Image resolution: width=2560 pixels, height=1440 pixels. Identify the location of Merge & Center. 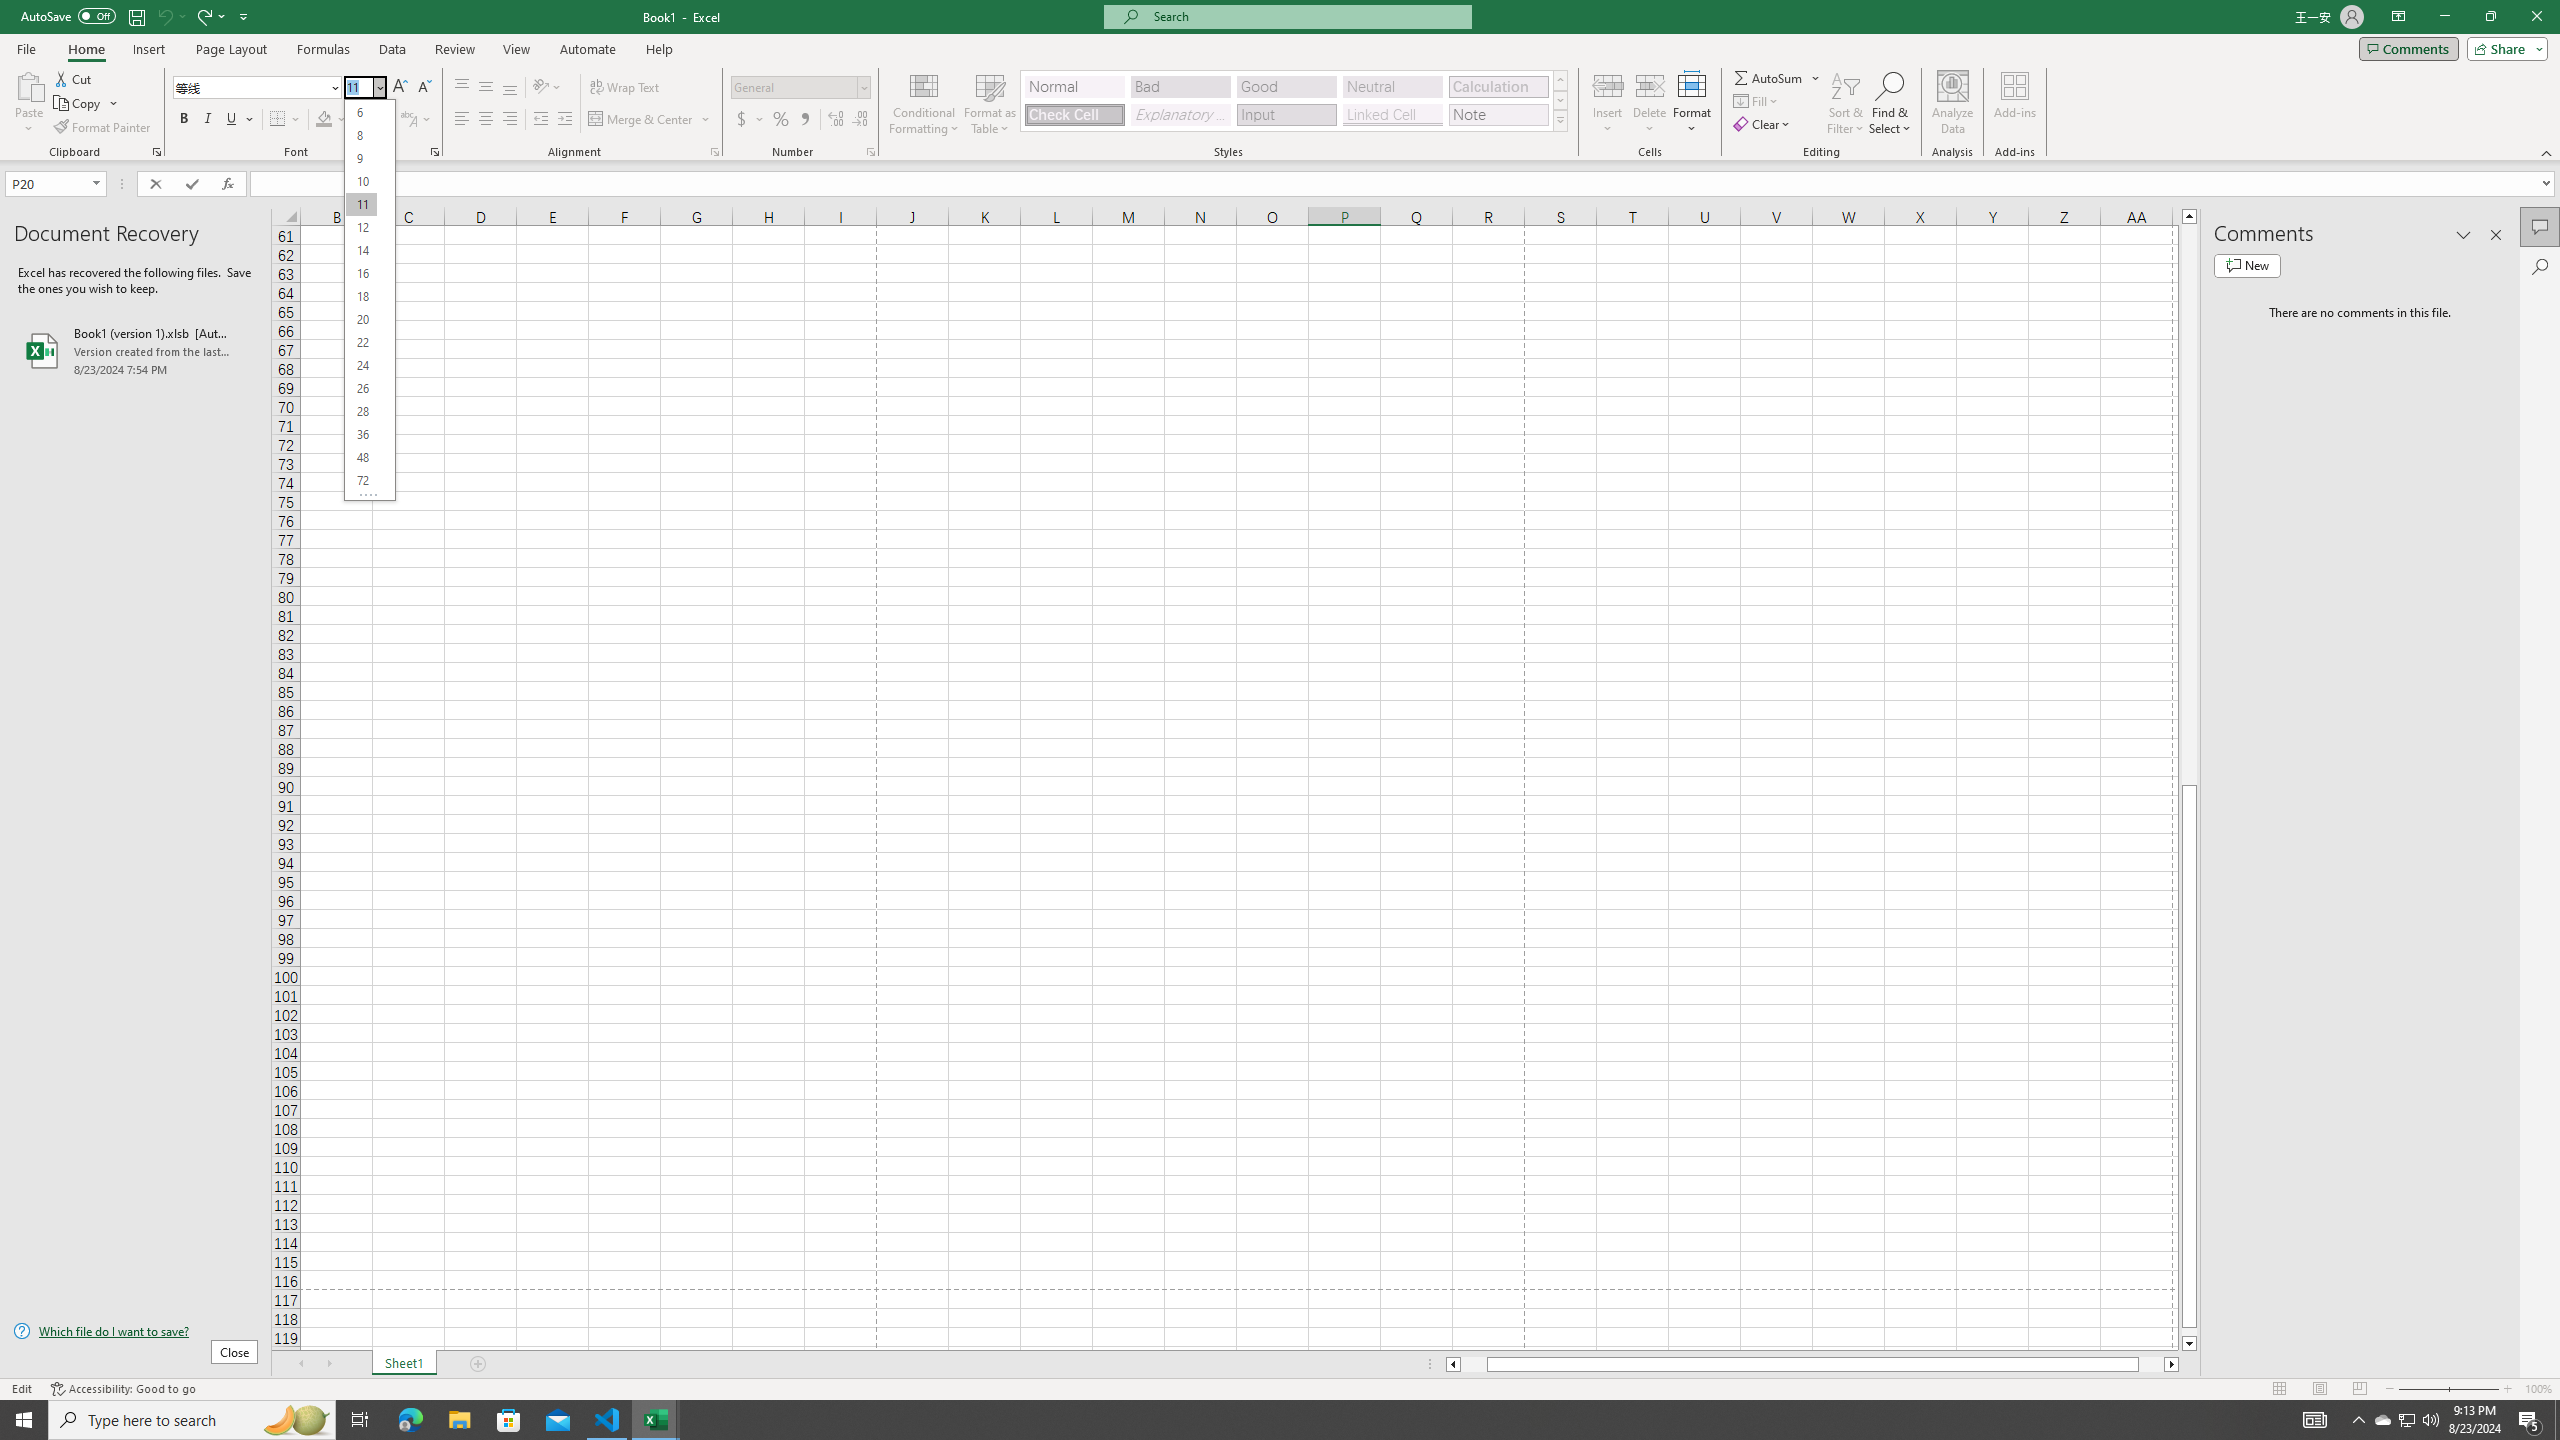
(650, 120).